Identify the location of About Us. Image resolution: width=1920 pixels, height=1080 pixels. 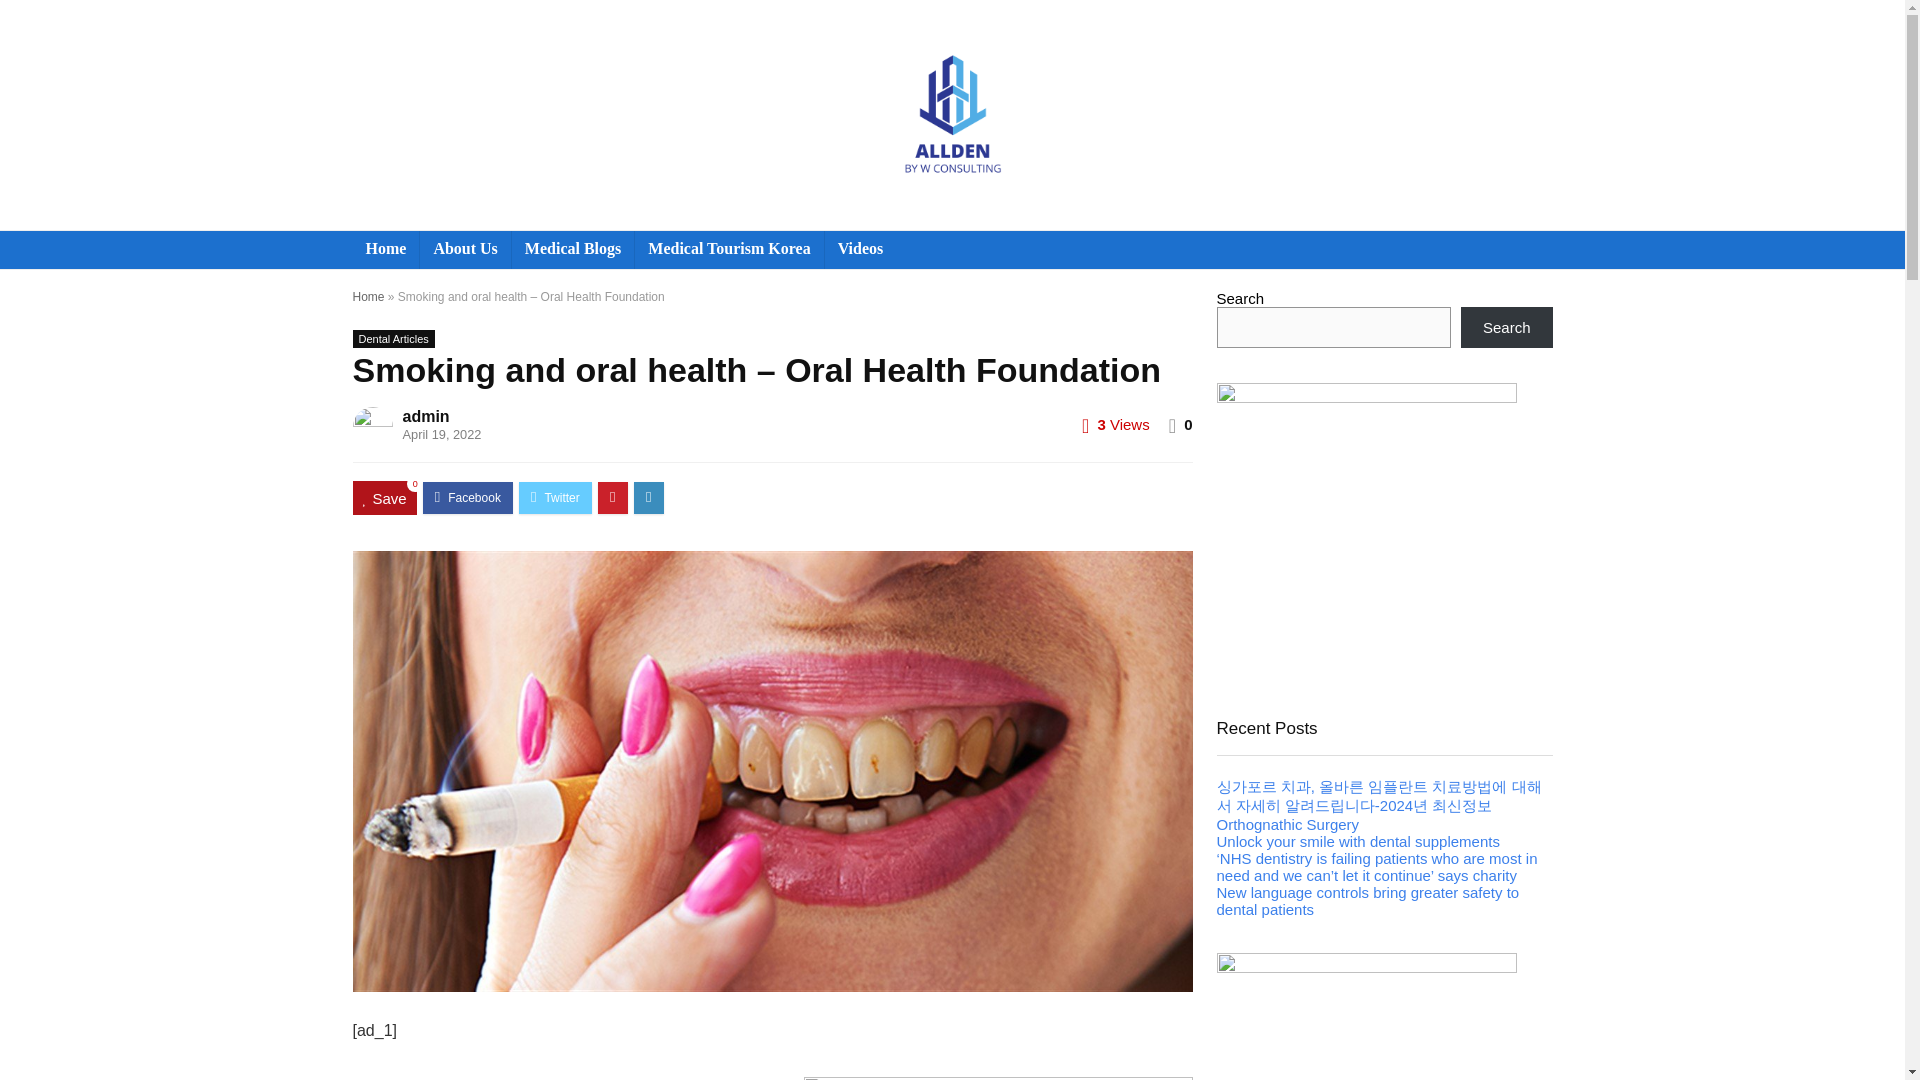
(465, 250).